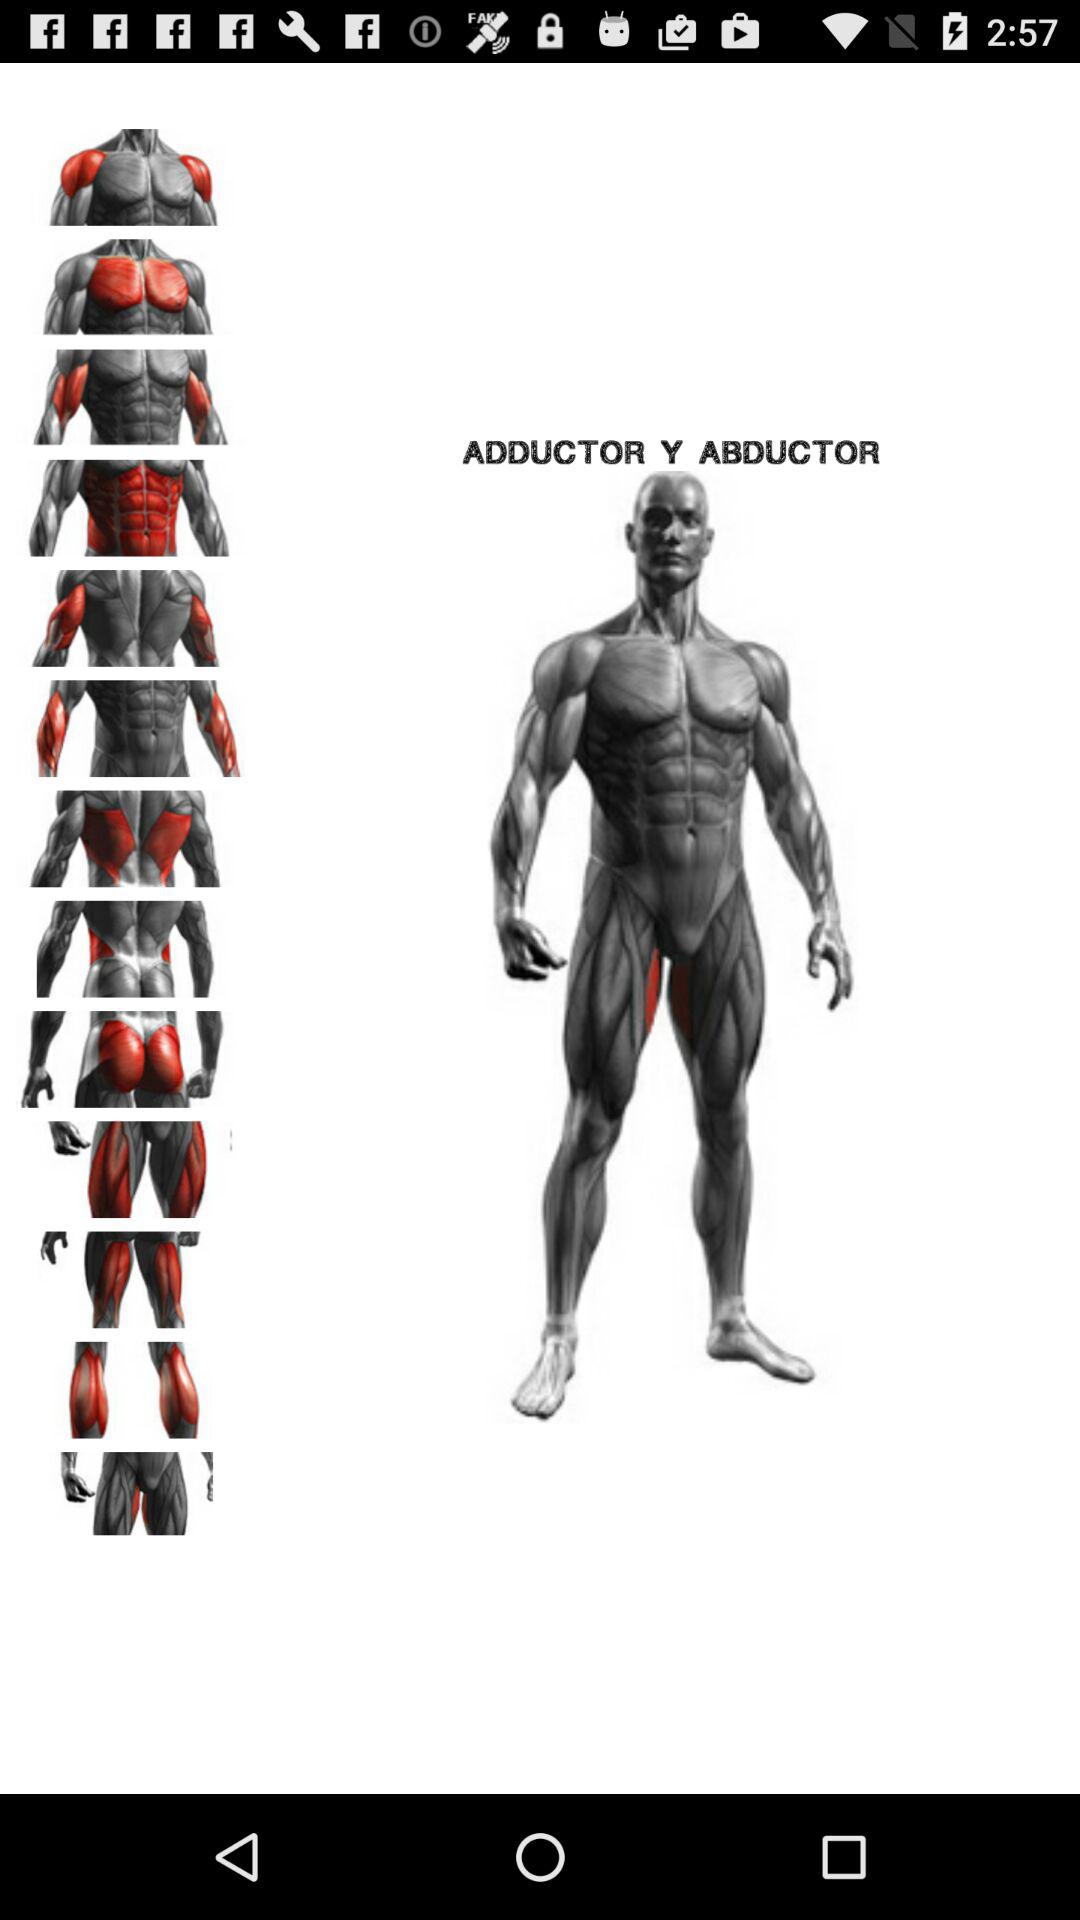 The width and height of the screenshot is (1080, 1920). I want to click on highlight selected element, so click(131, 1383).